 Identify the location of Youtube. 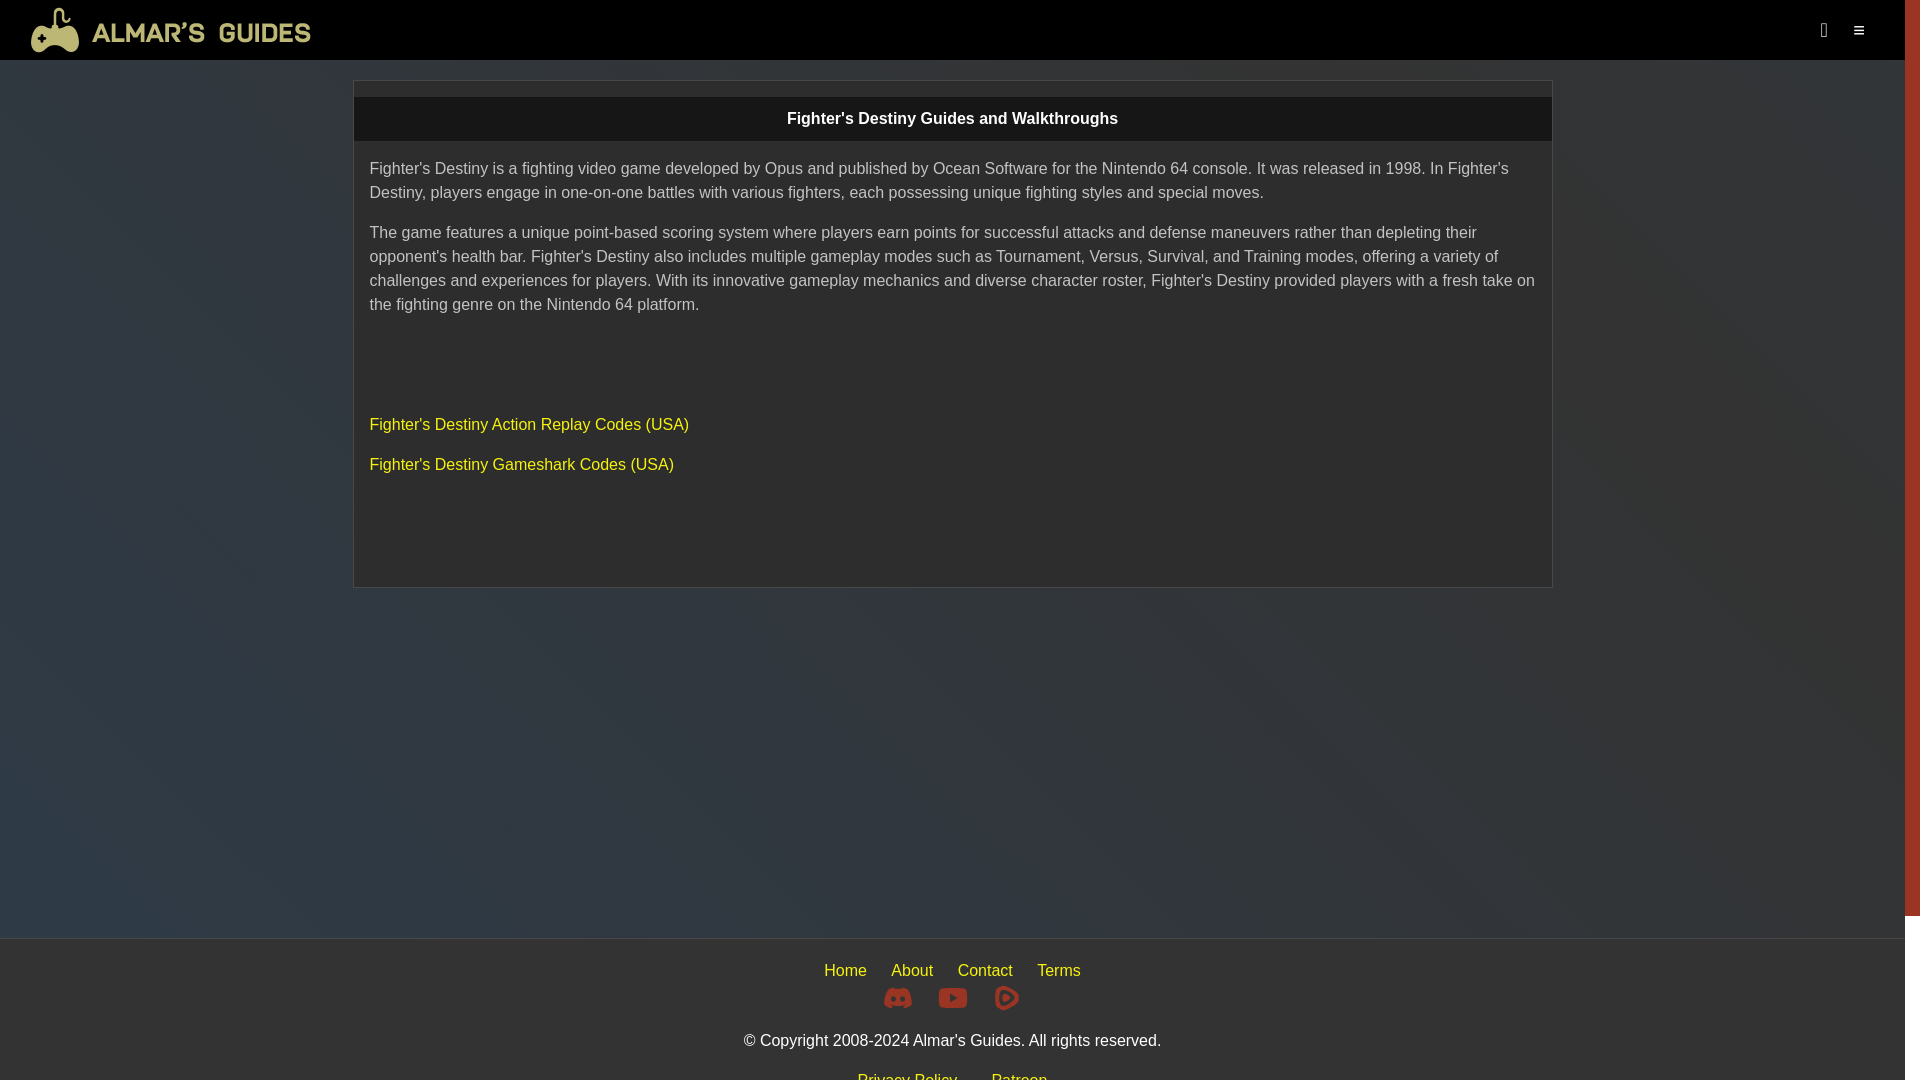
(952, 998).